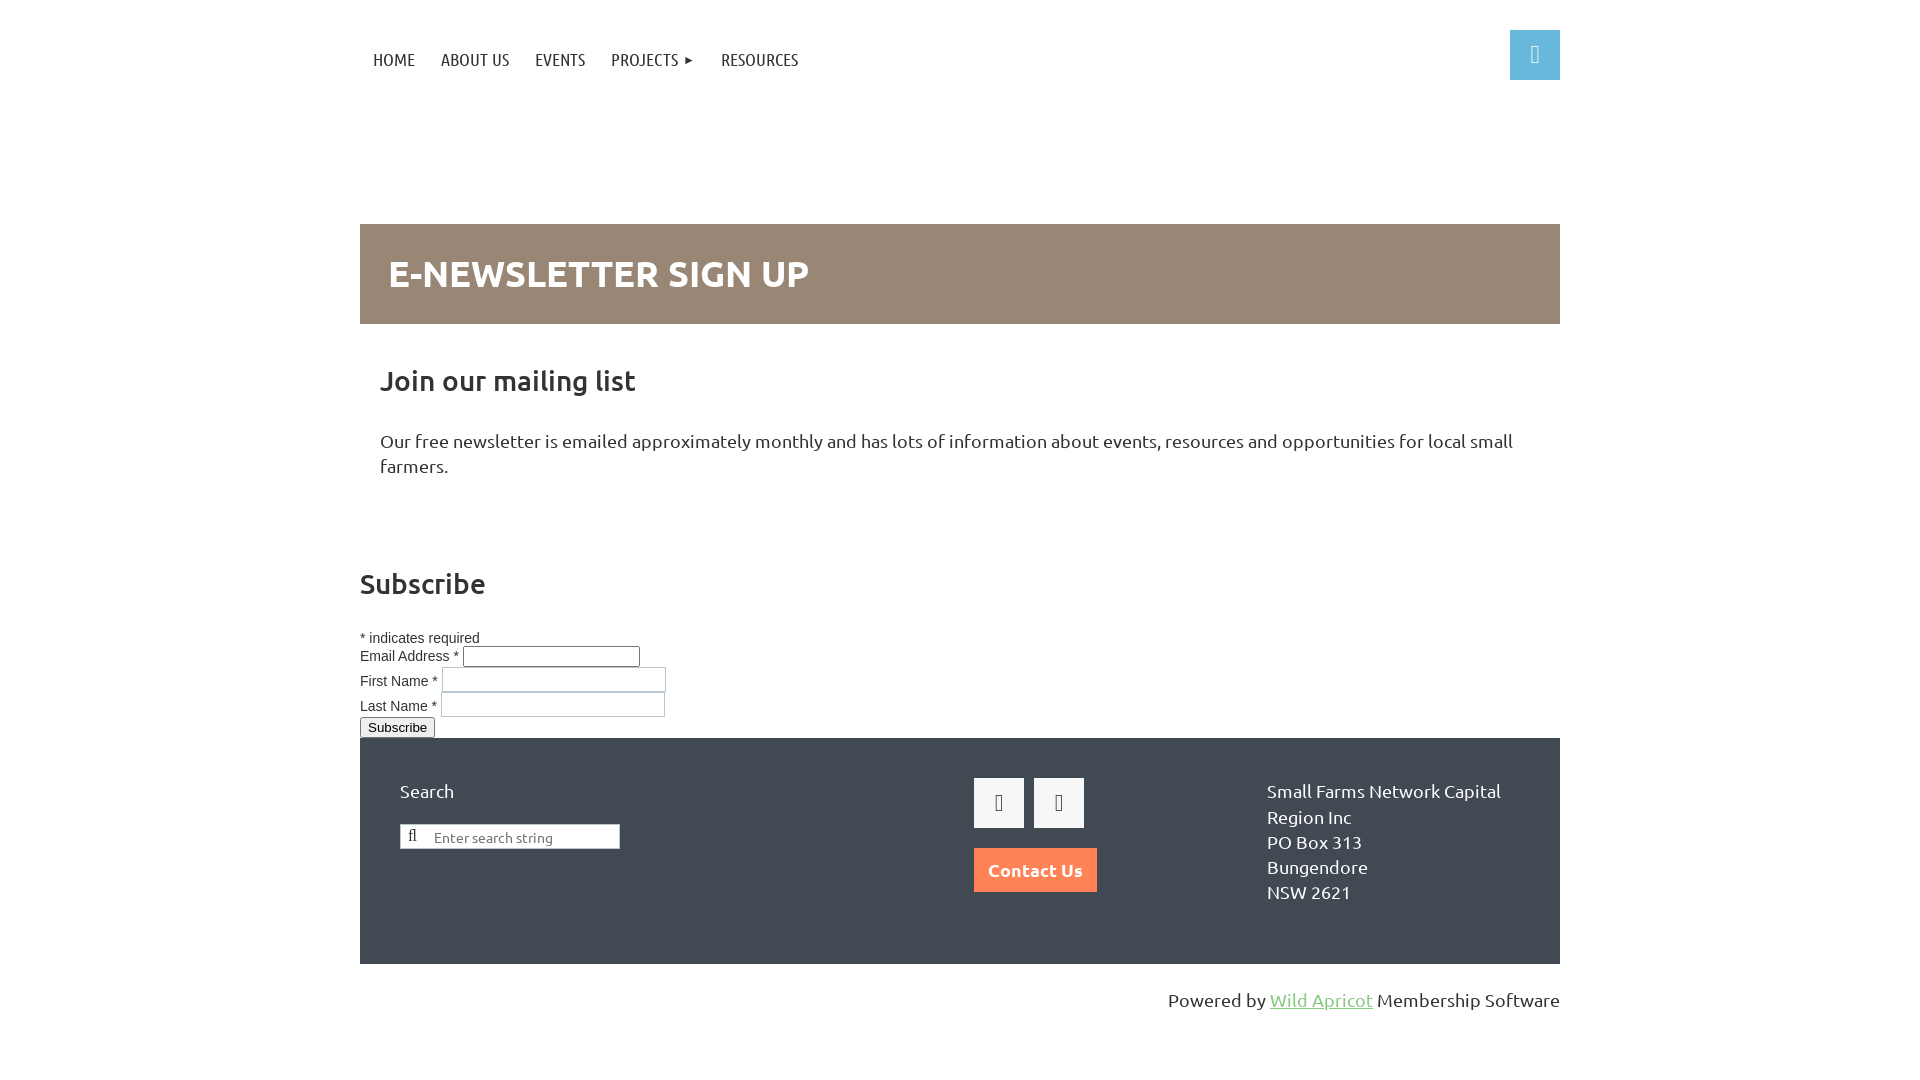  Describe the element at coordinates (394, 60) in the screenshot. I see `HOME` at that location.